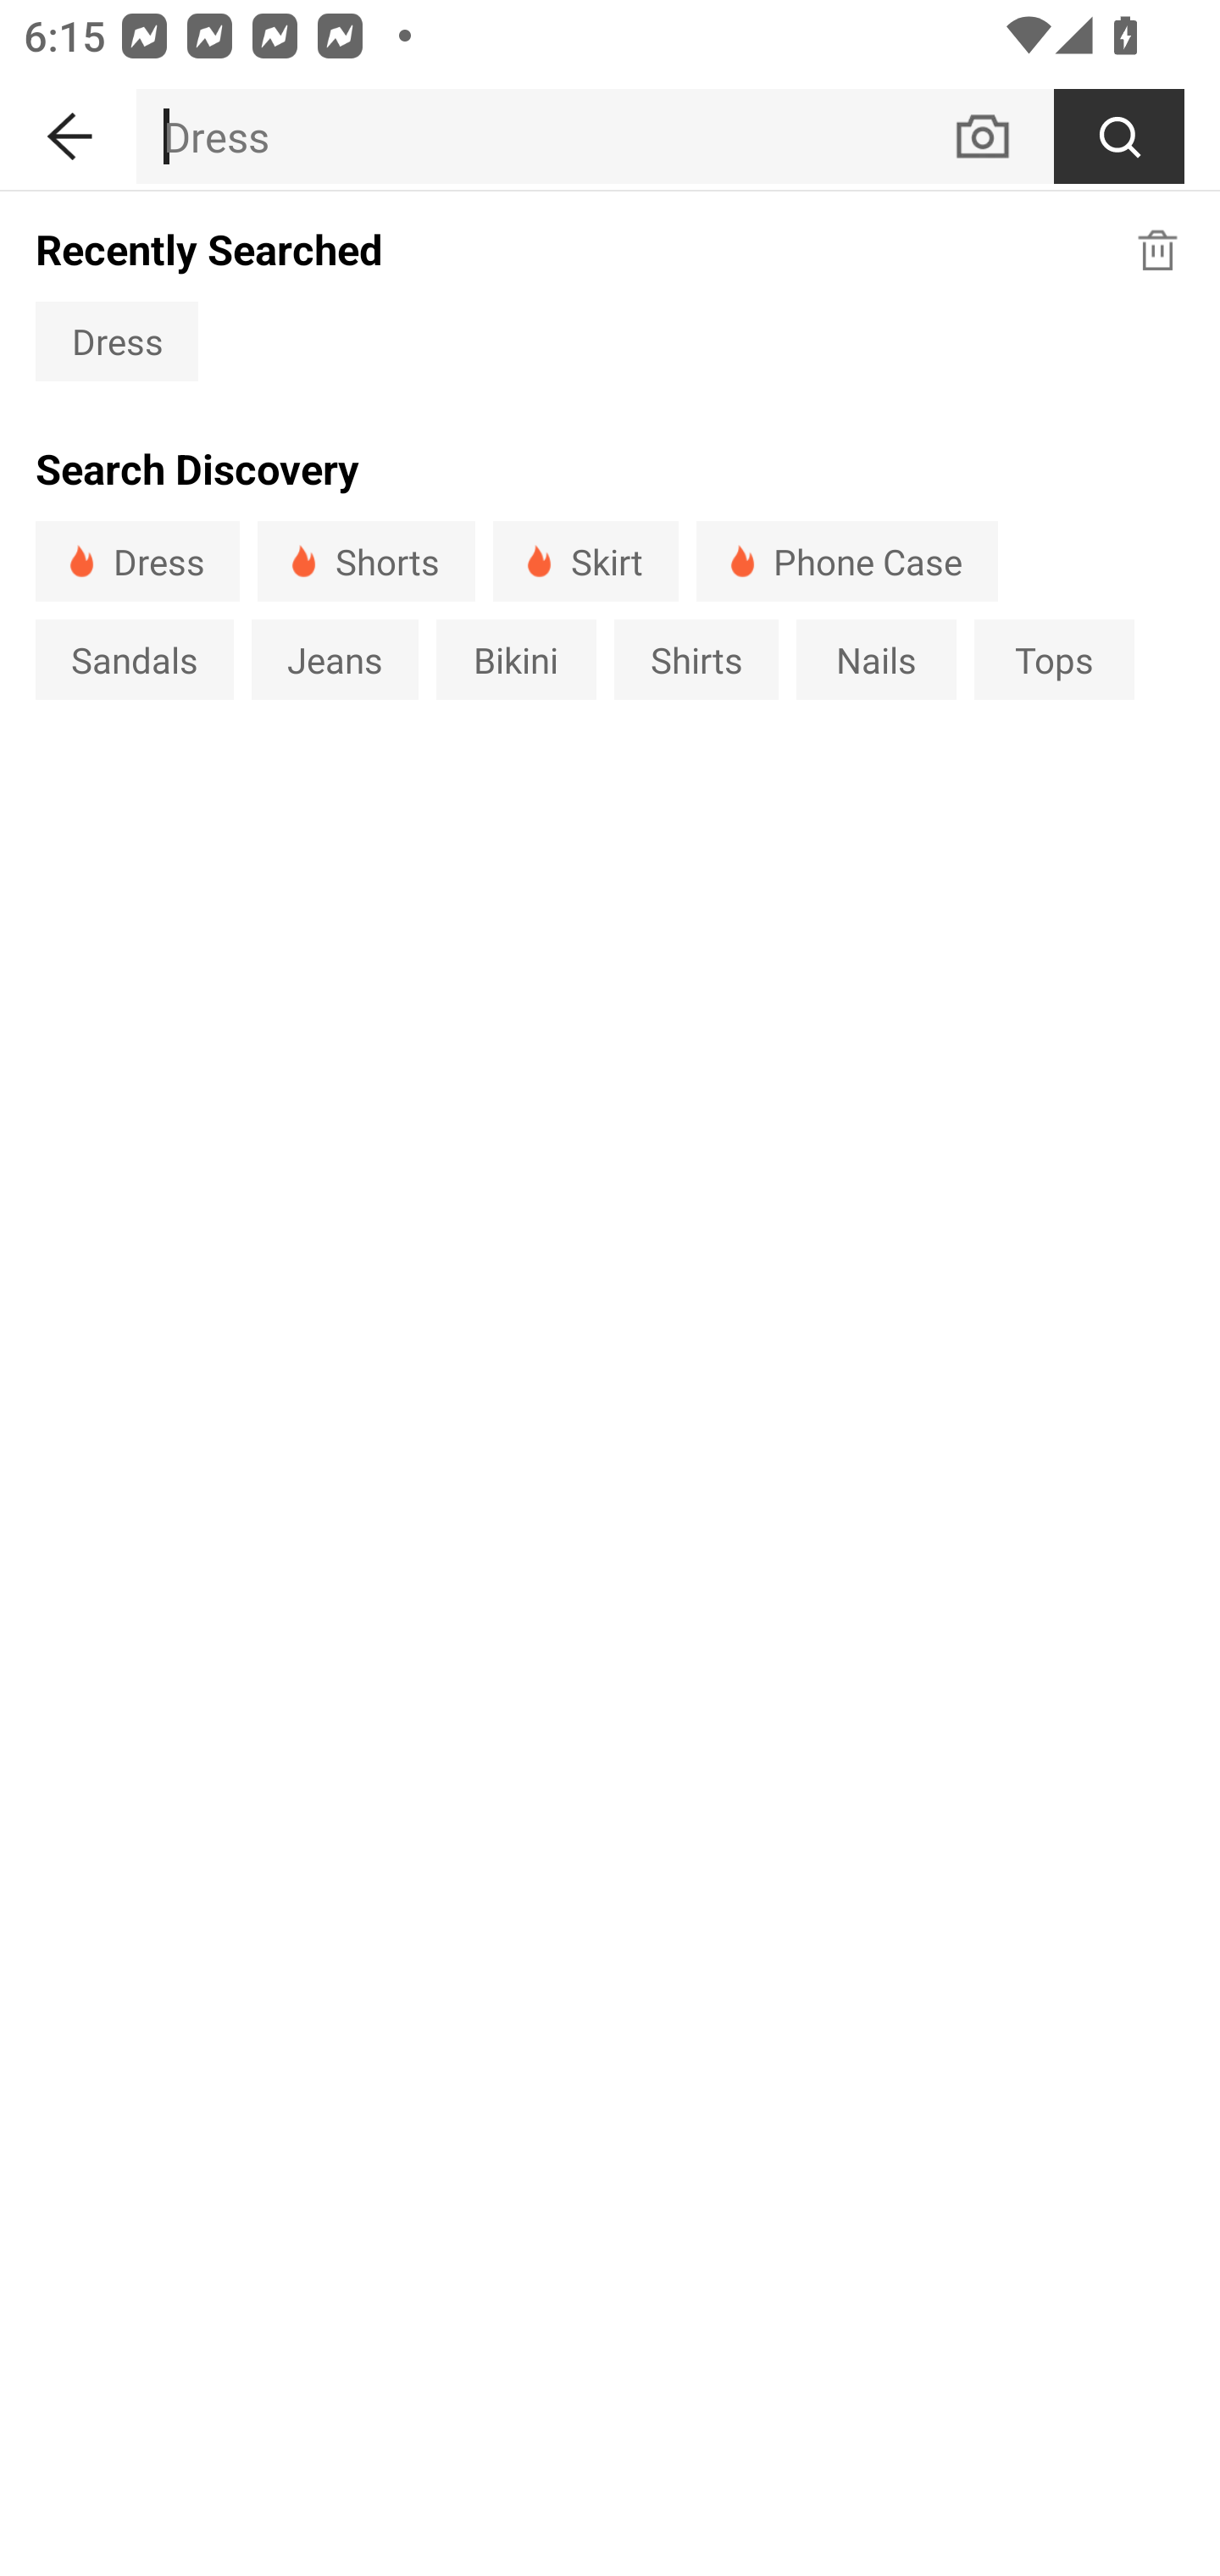  What do you see at coordinates (137, 561) in the screenshot?
I see `Dress` at bounding box center [137, 561].